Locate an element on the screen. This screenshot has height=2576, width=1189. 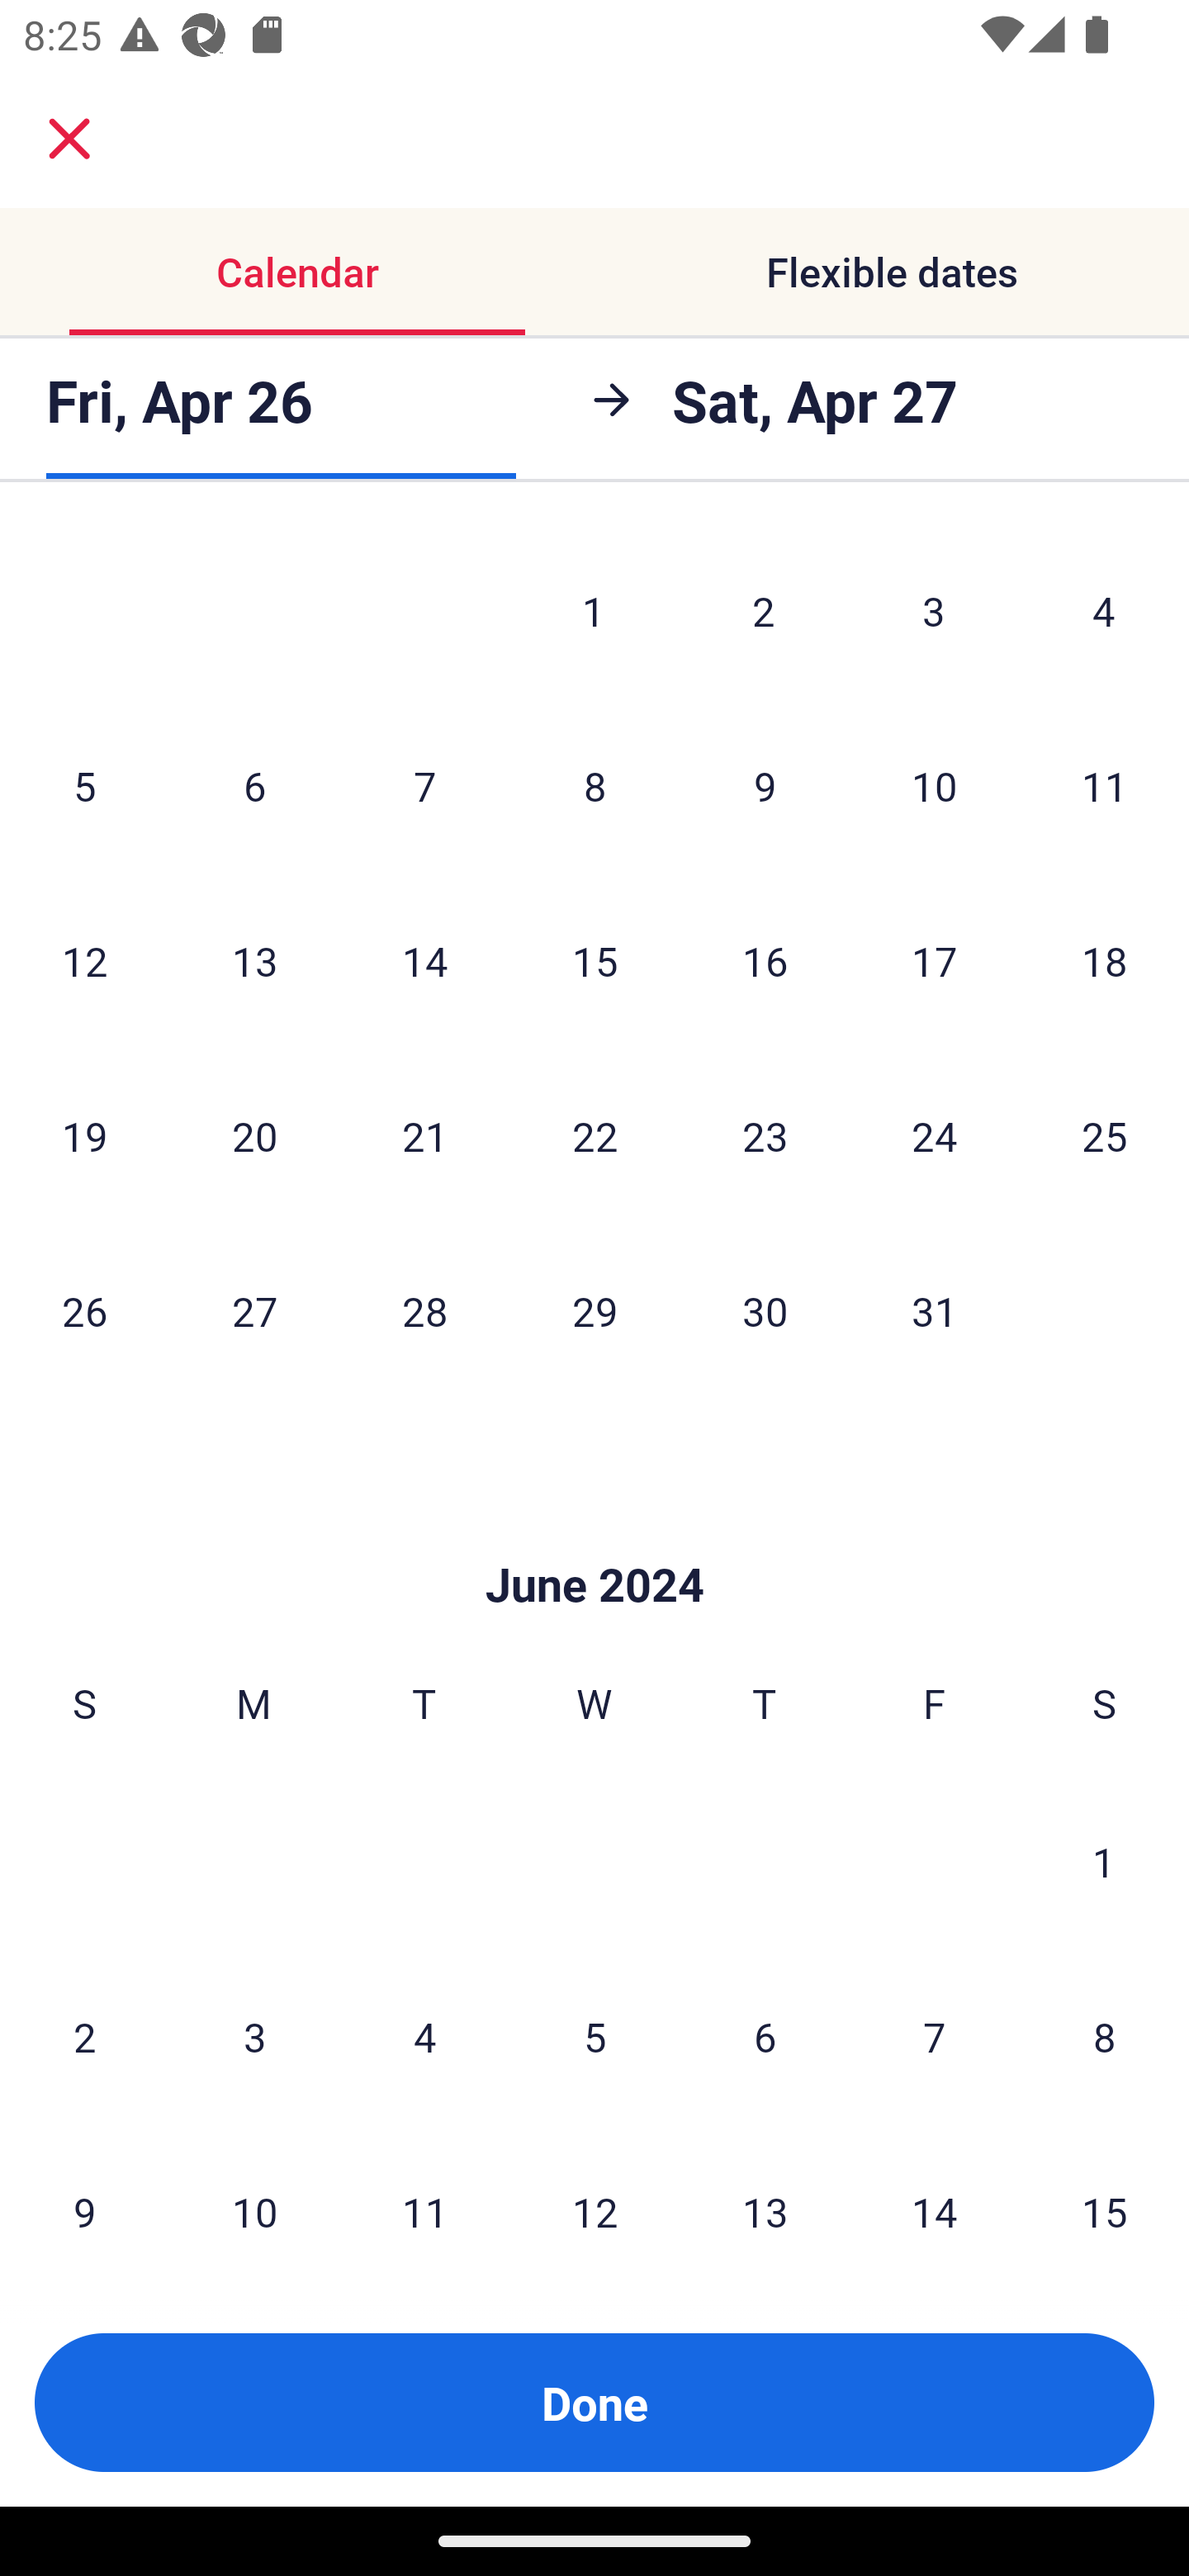
3 Friday, May 3, 2024 is located at coordinates (934, 611).